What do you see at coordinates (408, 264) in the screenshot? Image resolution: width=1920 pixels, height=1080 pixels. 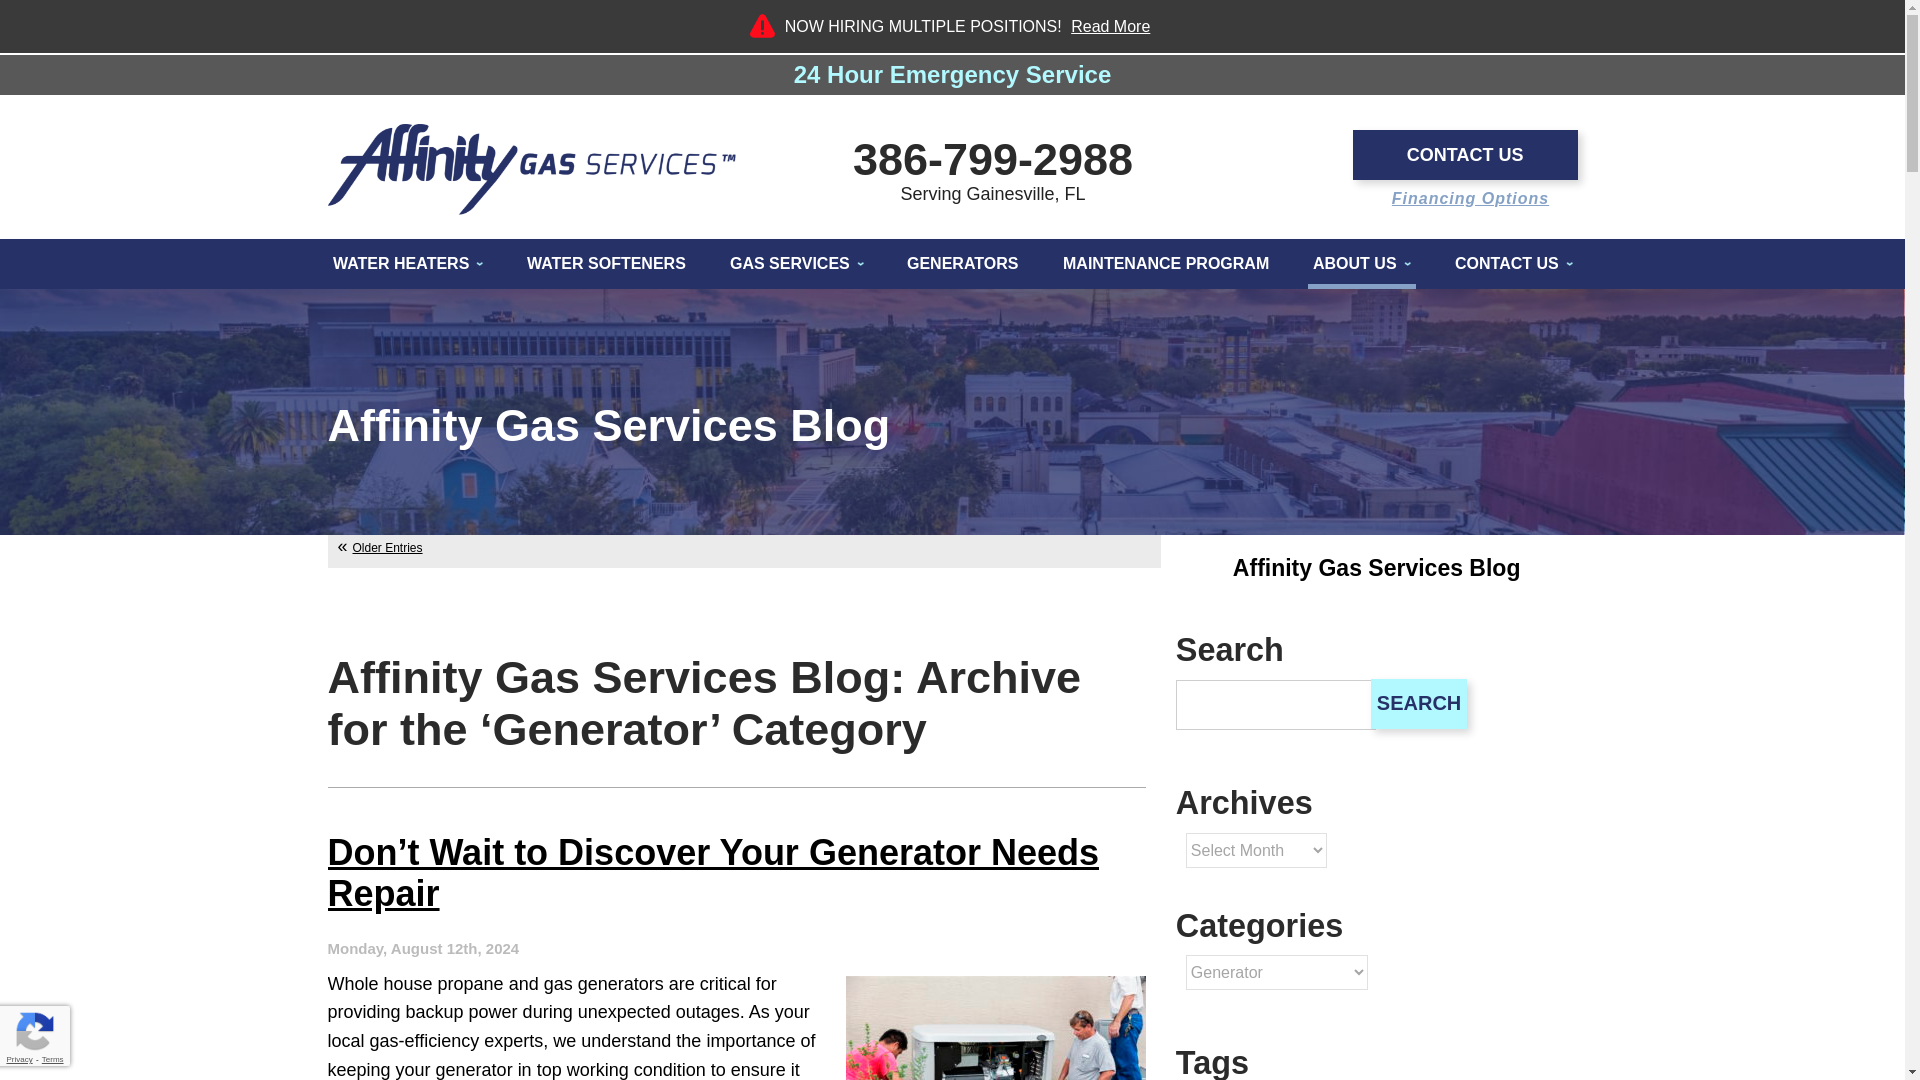 I see `WATER HEATERS` at bounding box center [408, 264].